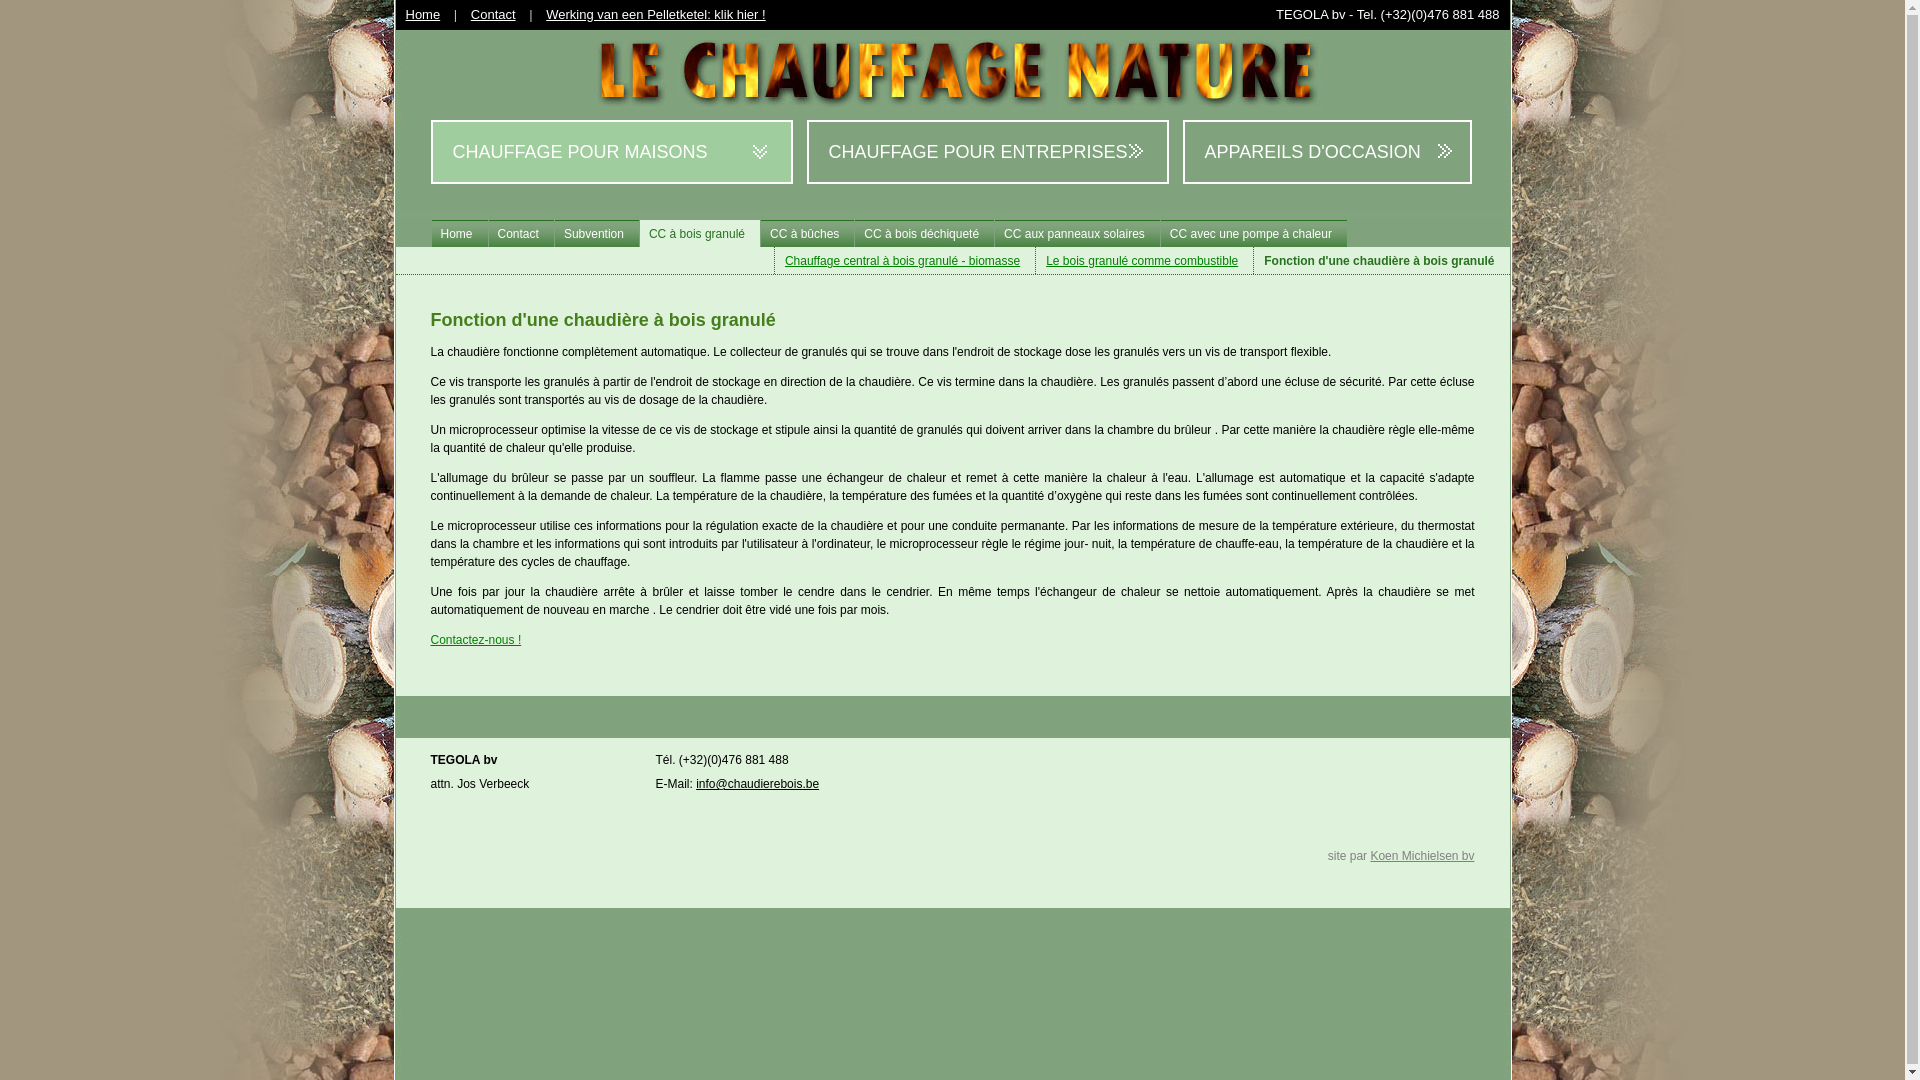 The image size is (1920, 1080). I want to click on CHAUFFAGE POUR MAISONS, so click(620, 152).